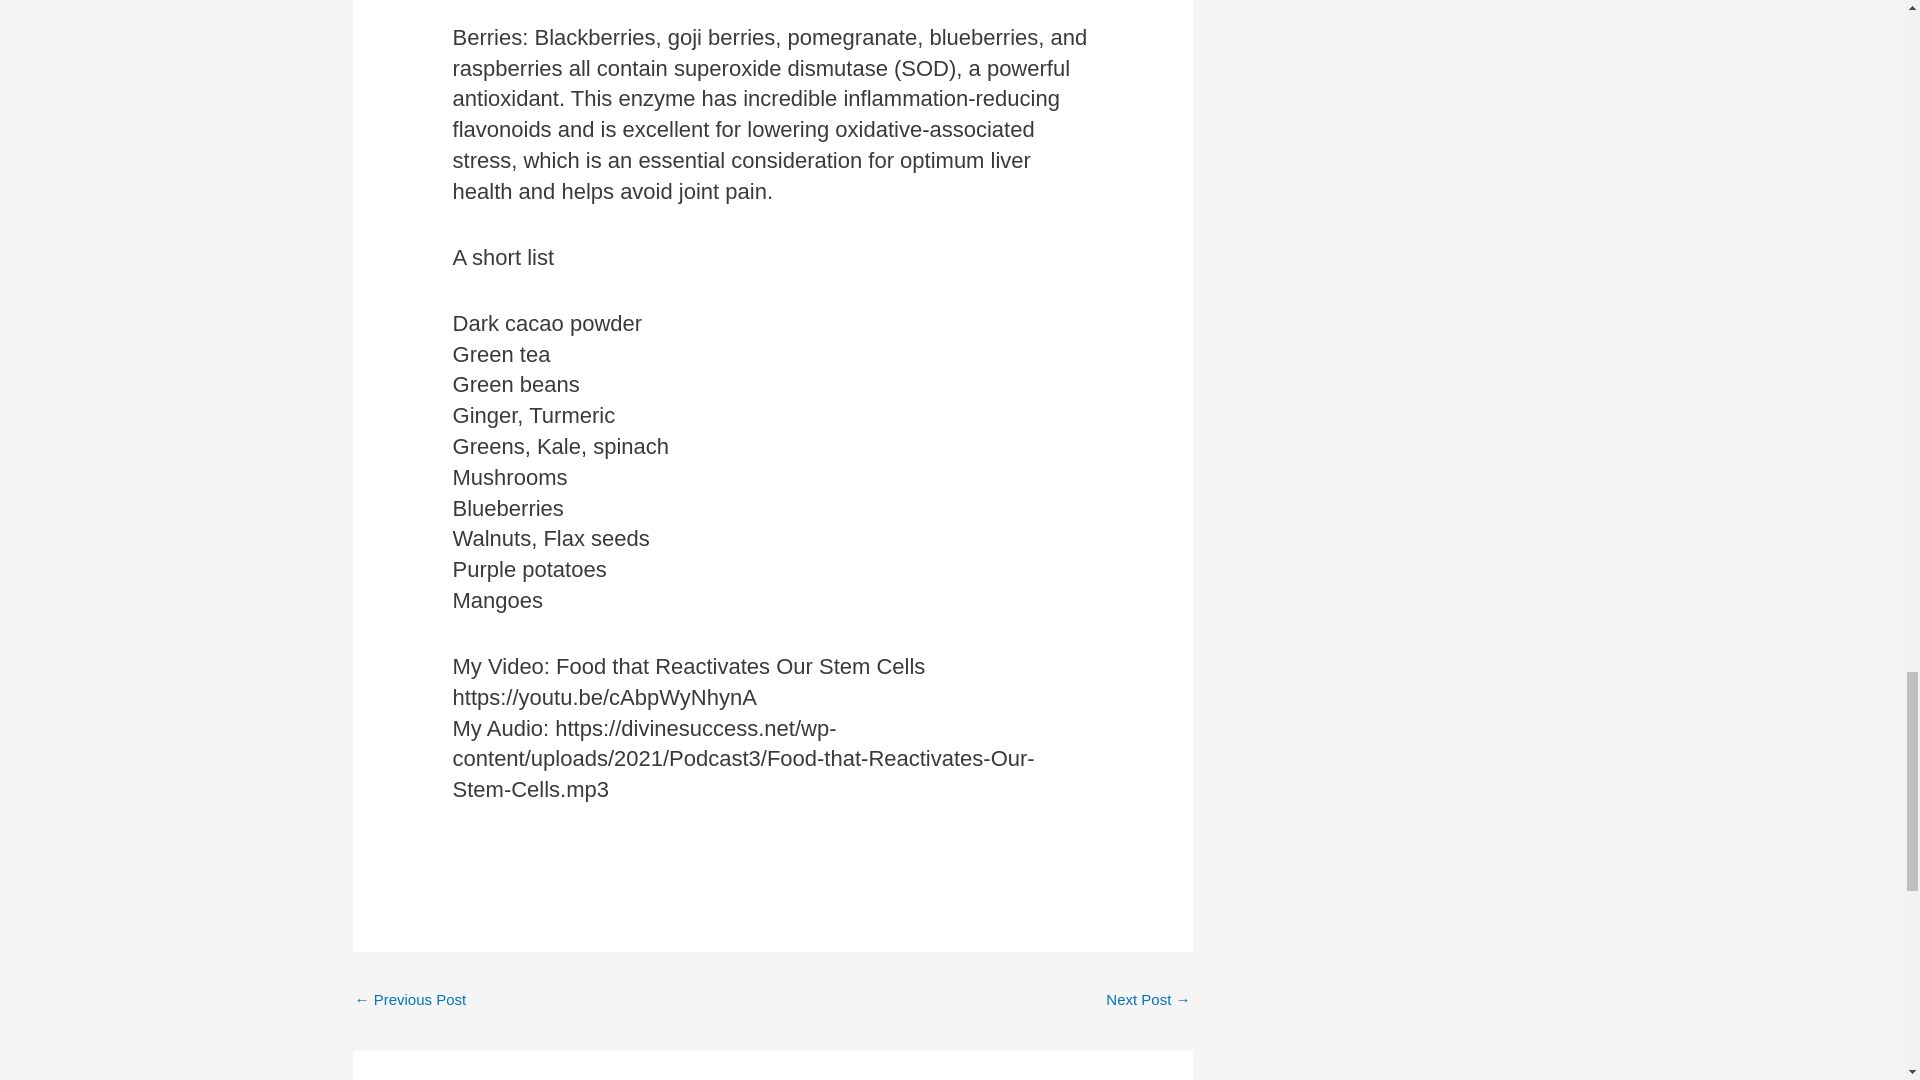 This screenshot has width=1920, height=1080. I want to click on Why should we believe in God?, so click(1148, 1001).